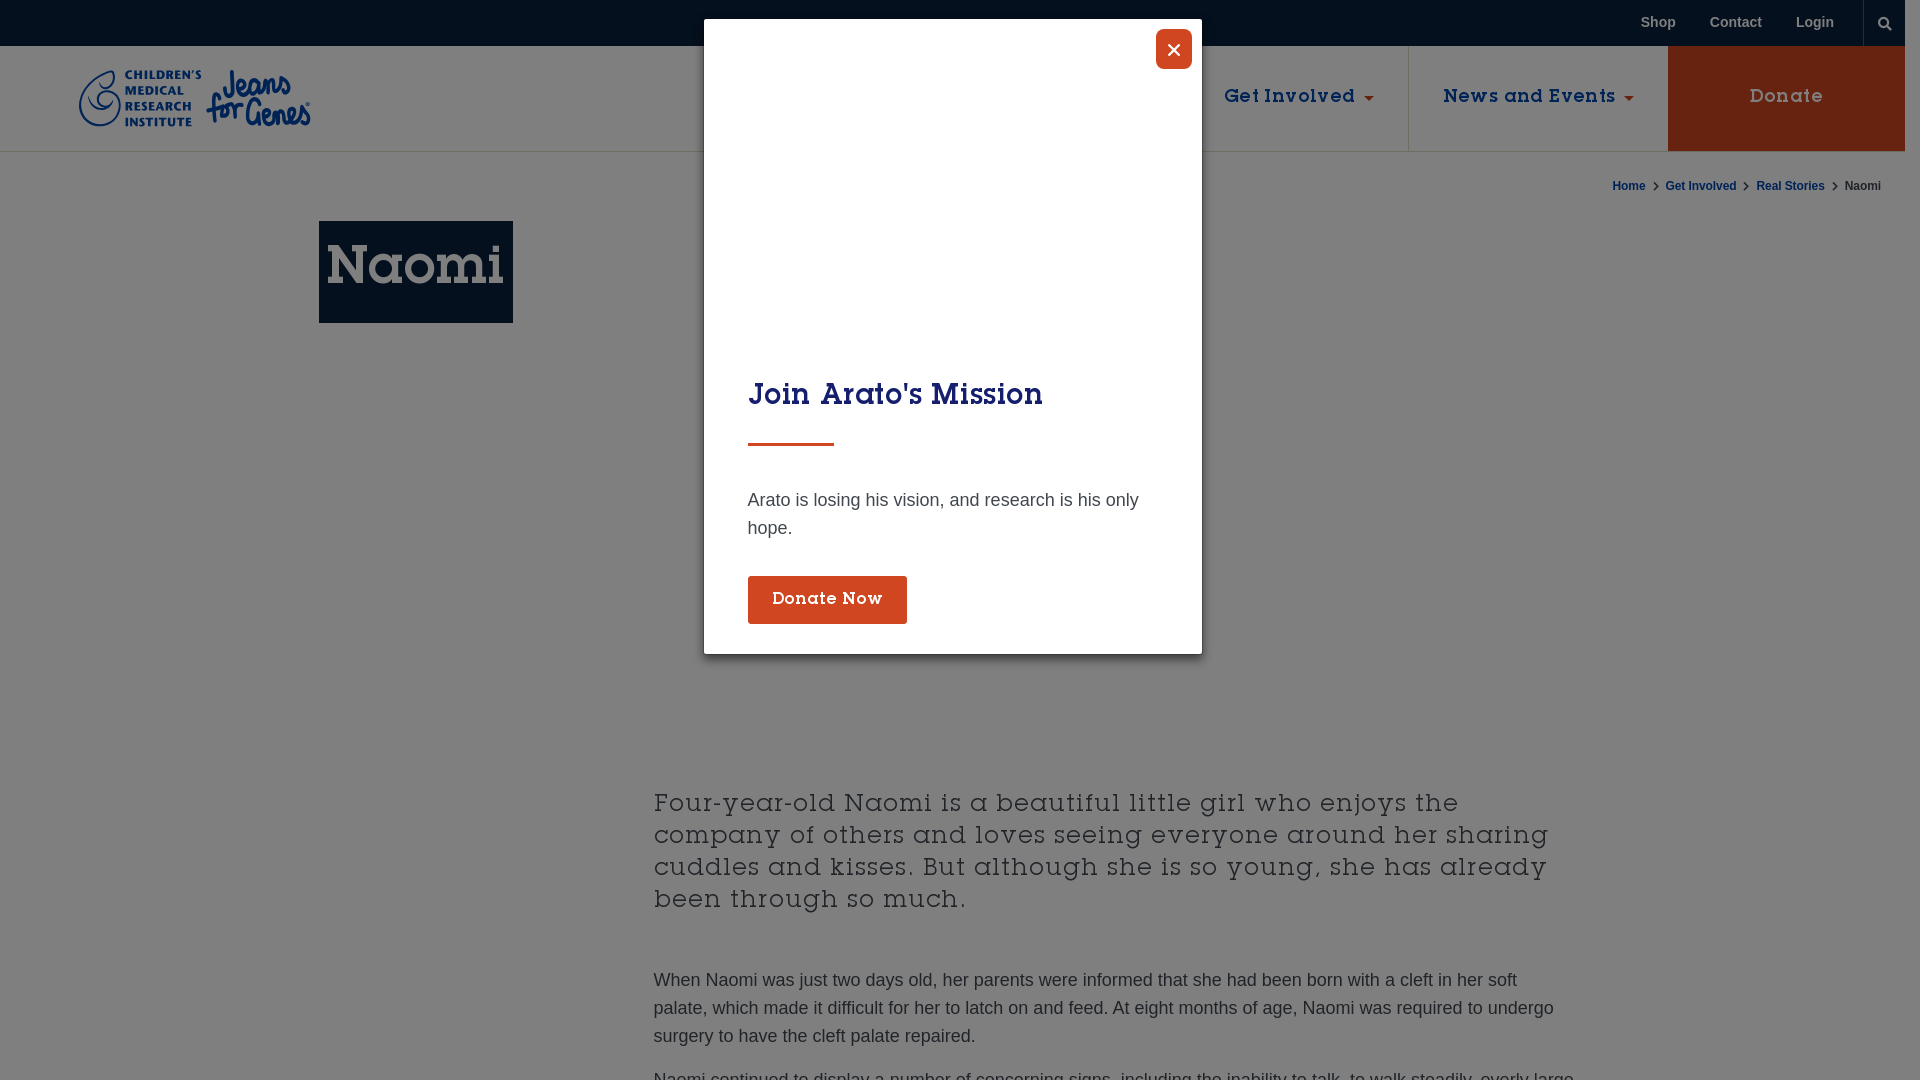 This screenshot has width=1920, height=1080. I want to click on Donate Now, so click(828, 600).